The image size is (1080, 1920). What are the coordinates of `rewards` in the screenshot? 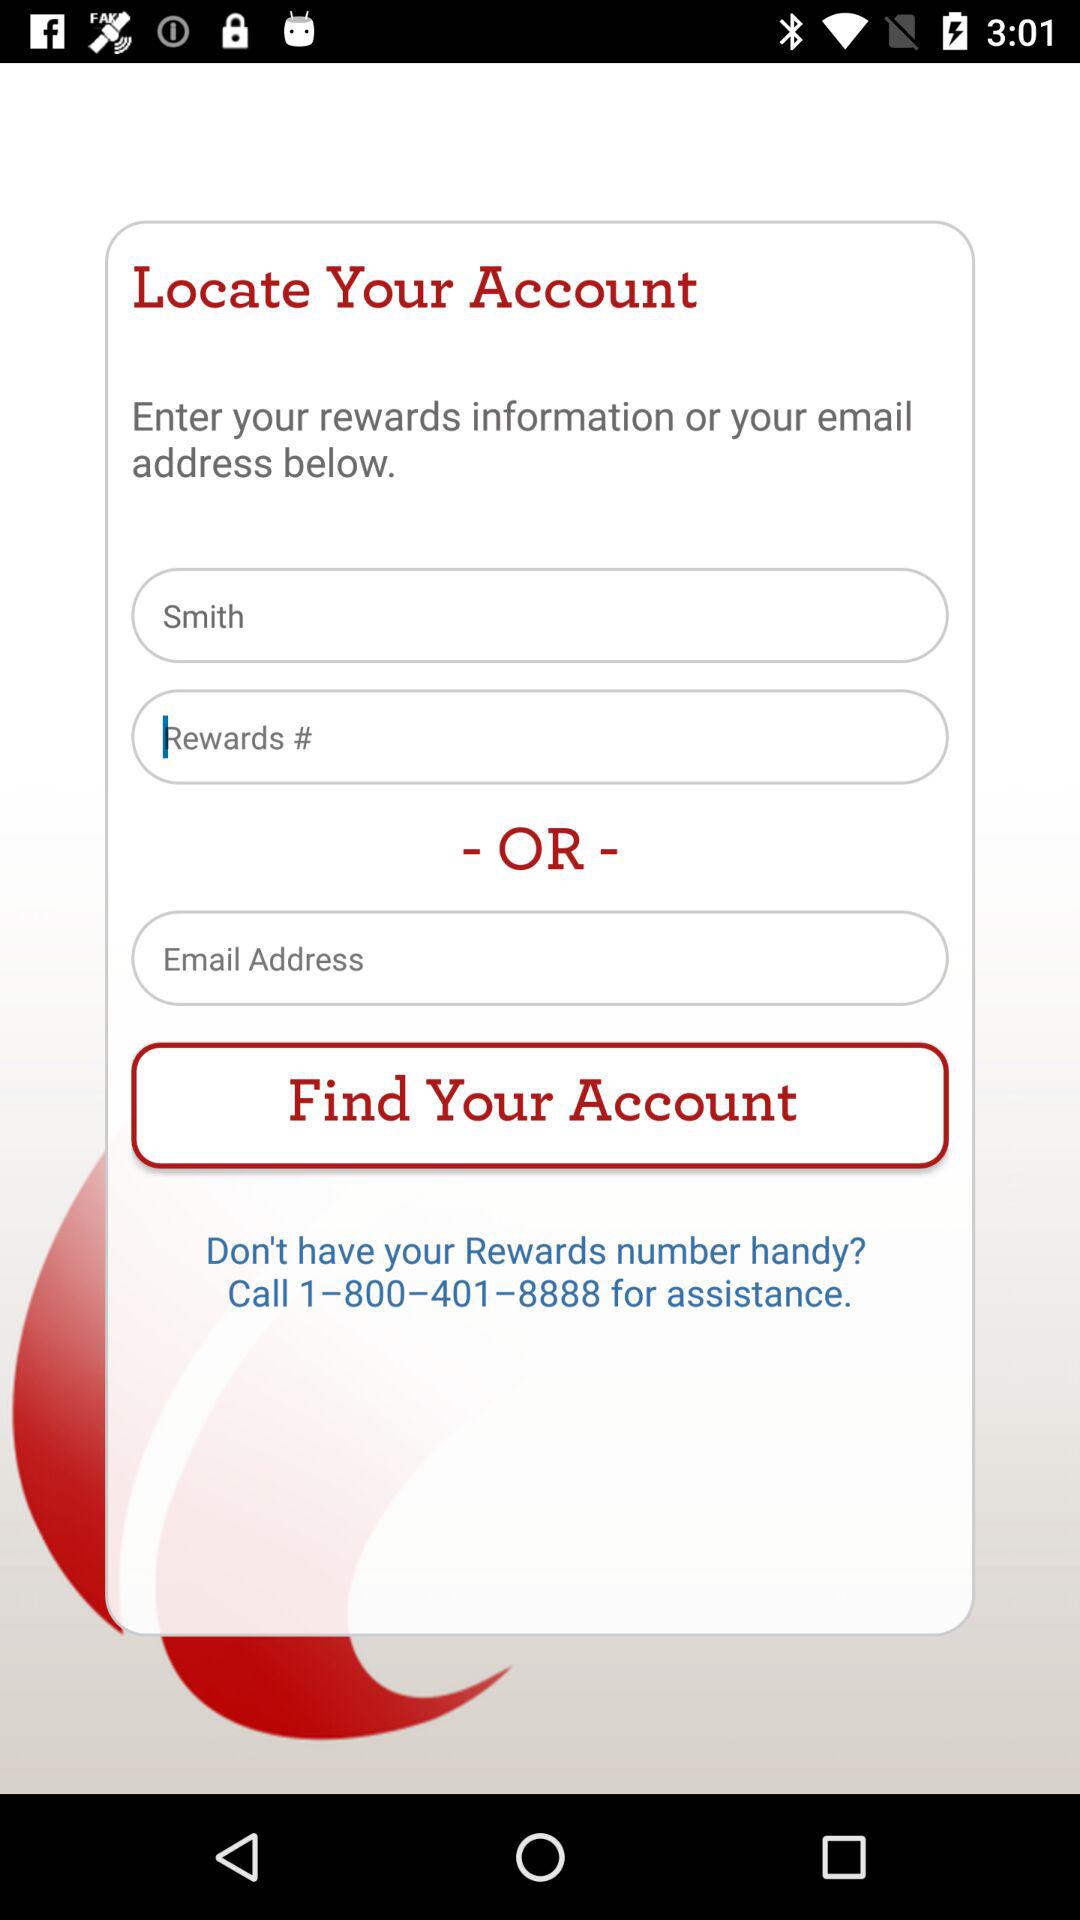 It's located at (540, 736).